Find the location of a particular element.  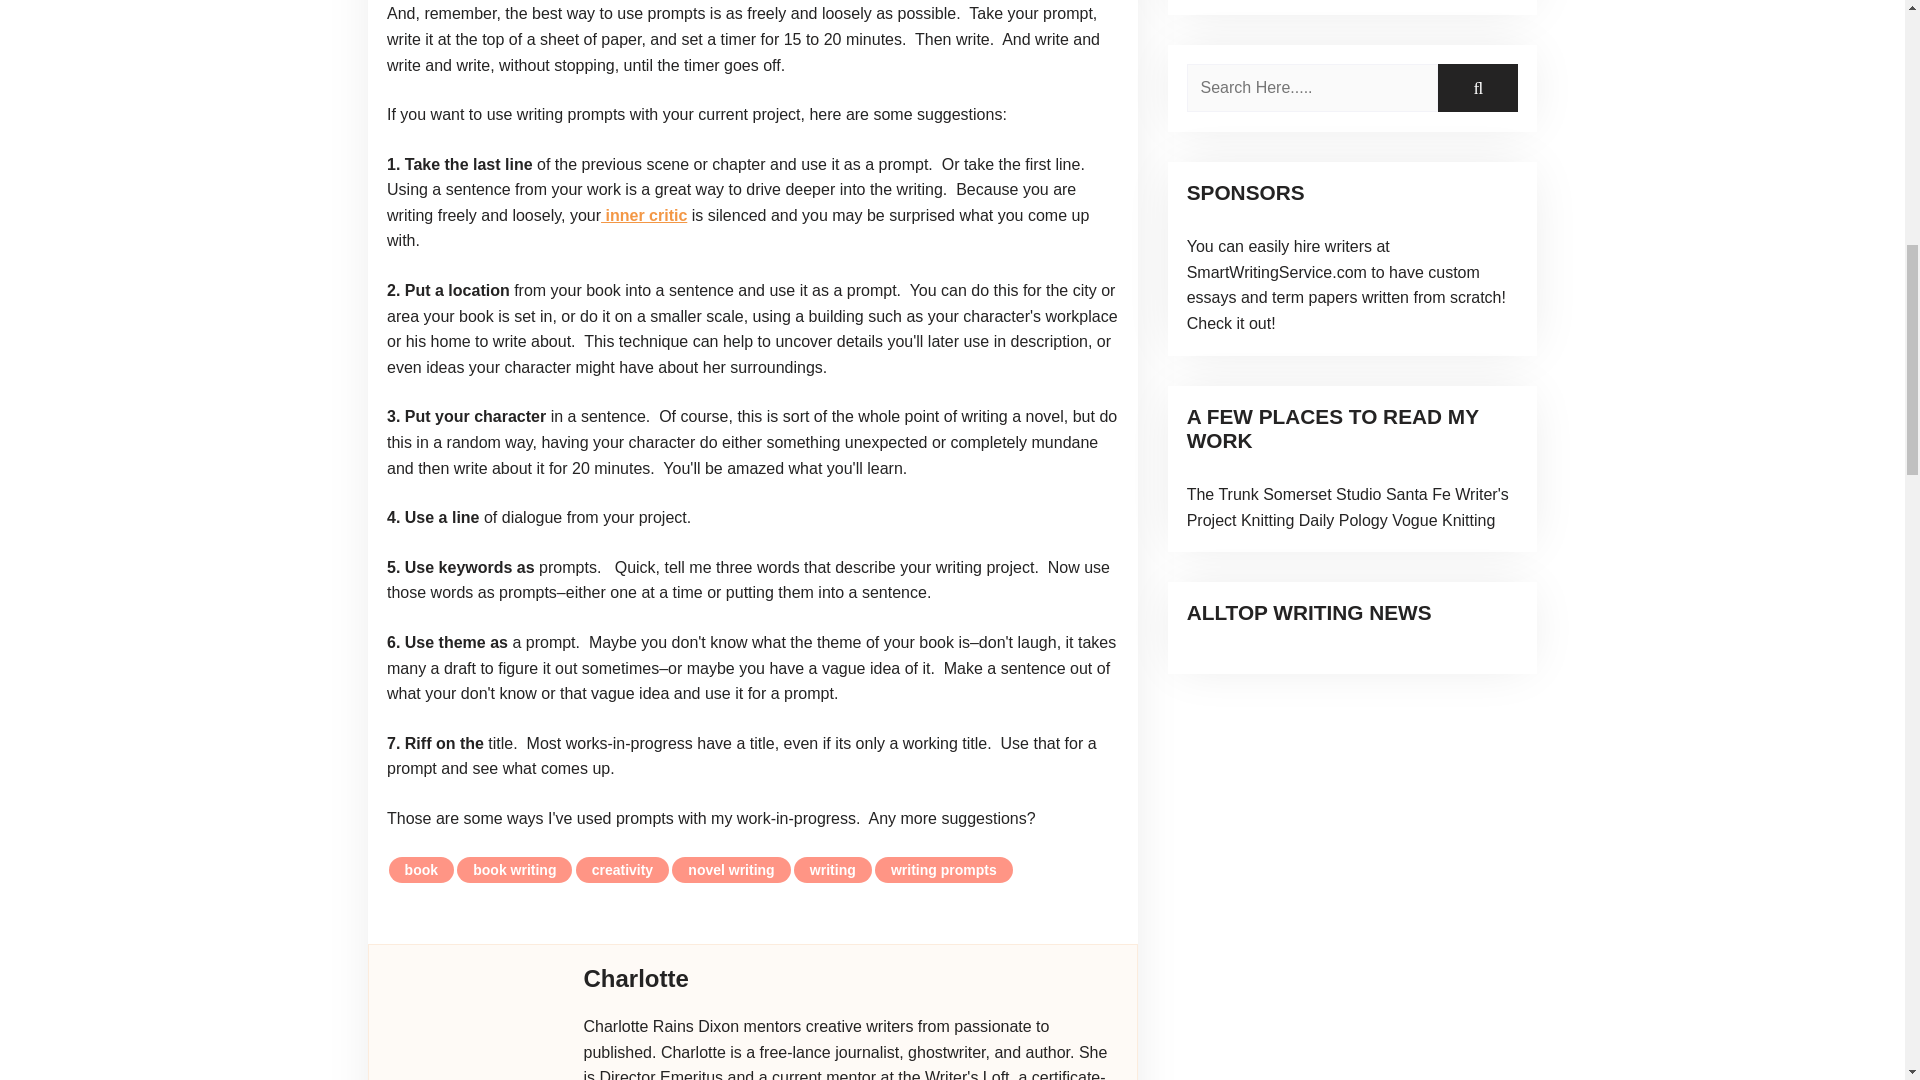

writing is located at coordinates (832, 870).